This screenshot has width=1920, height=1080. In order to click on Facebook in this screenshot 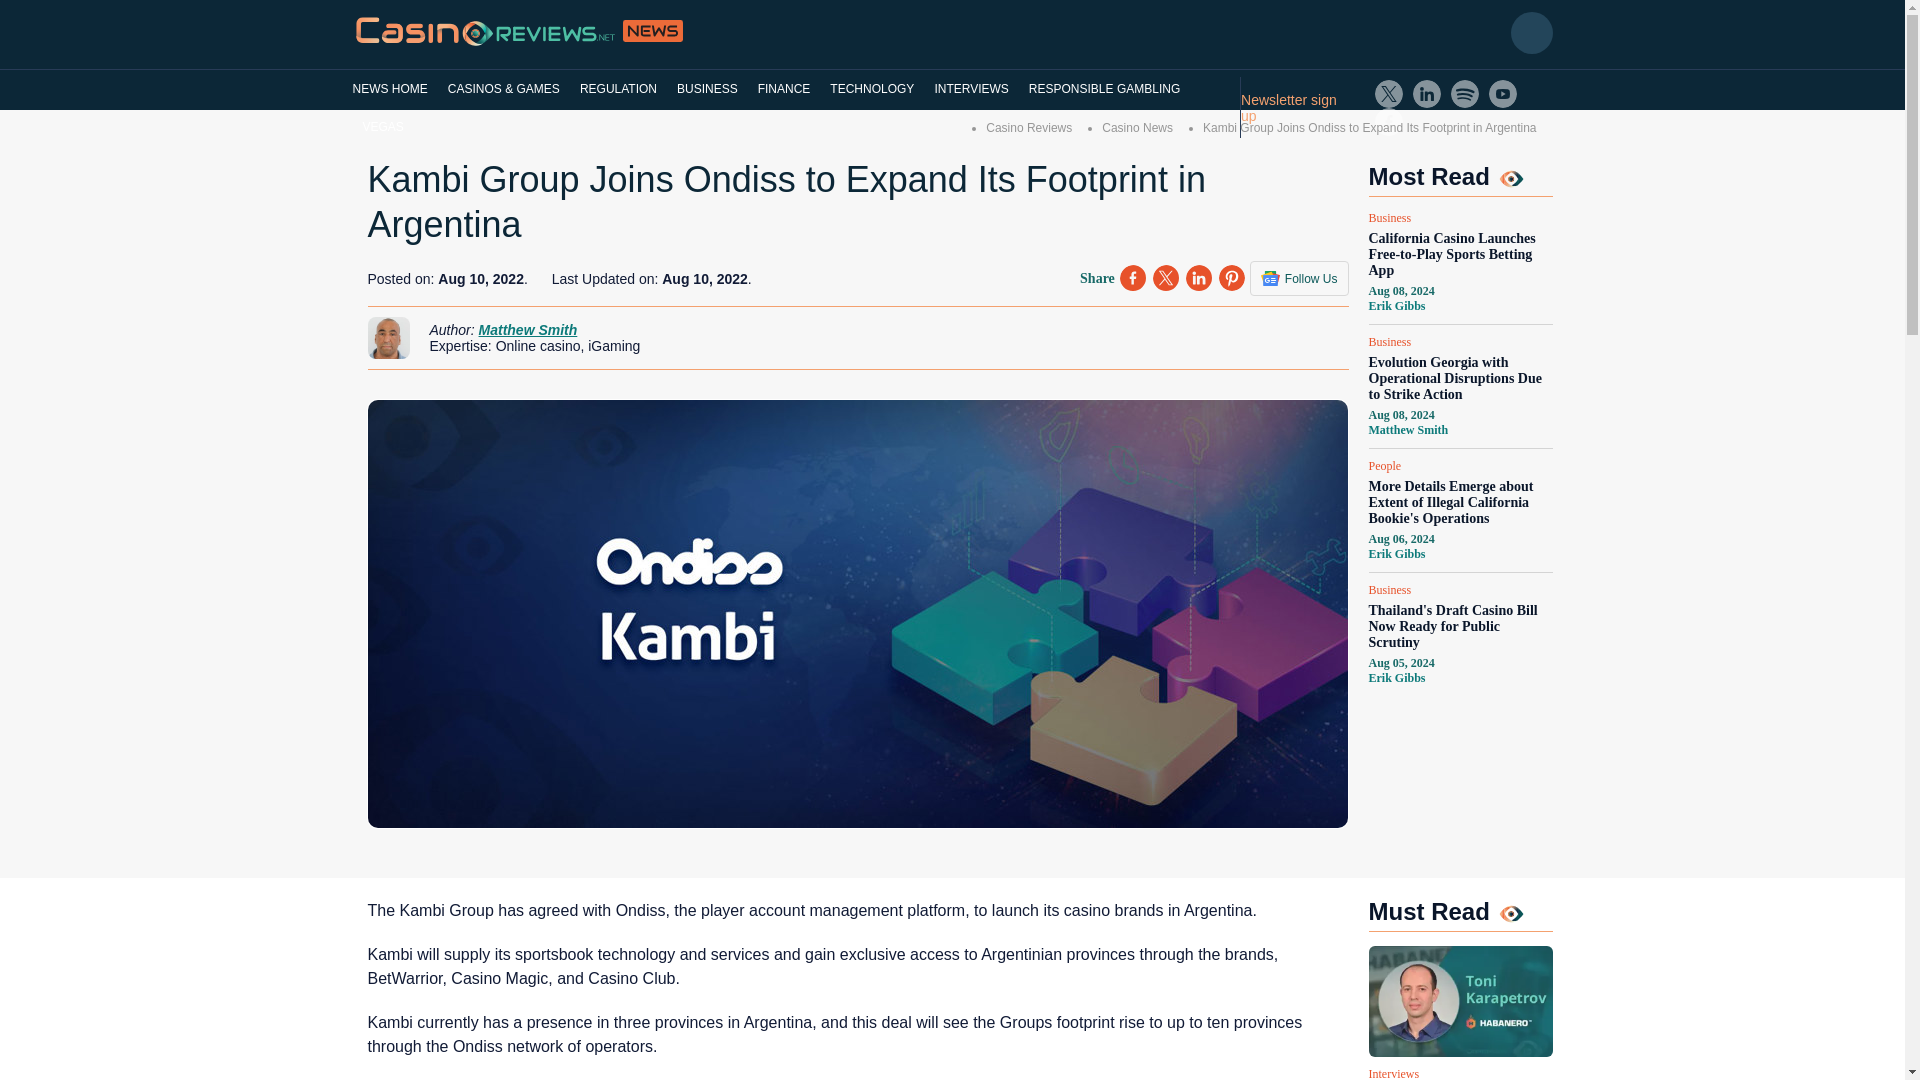, I will do `click(1388, 122)`.